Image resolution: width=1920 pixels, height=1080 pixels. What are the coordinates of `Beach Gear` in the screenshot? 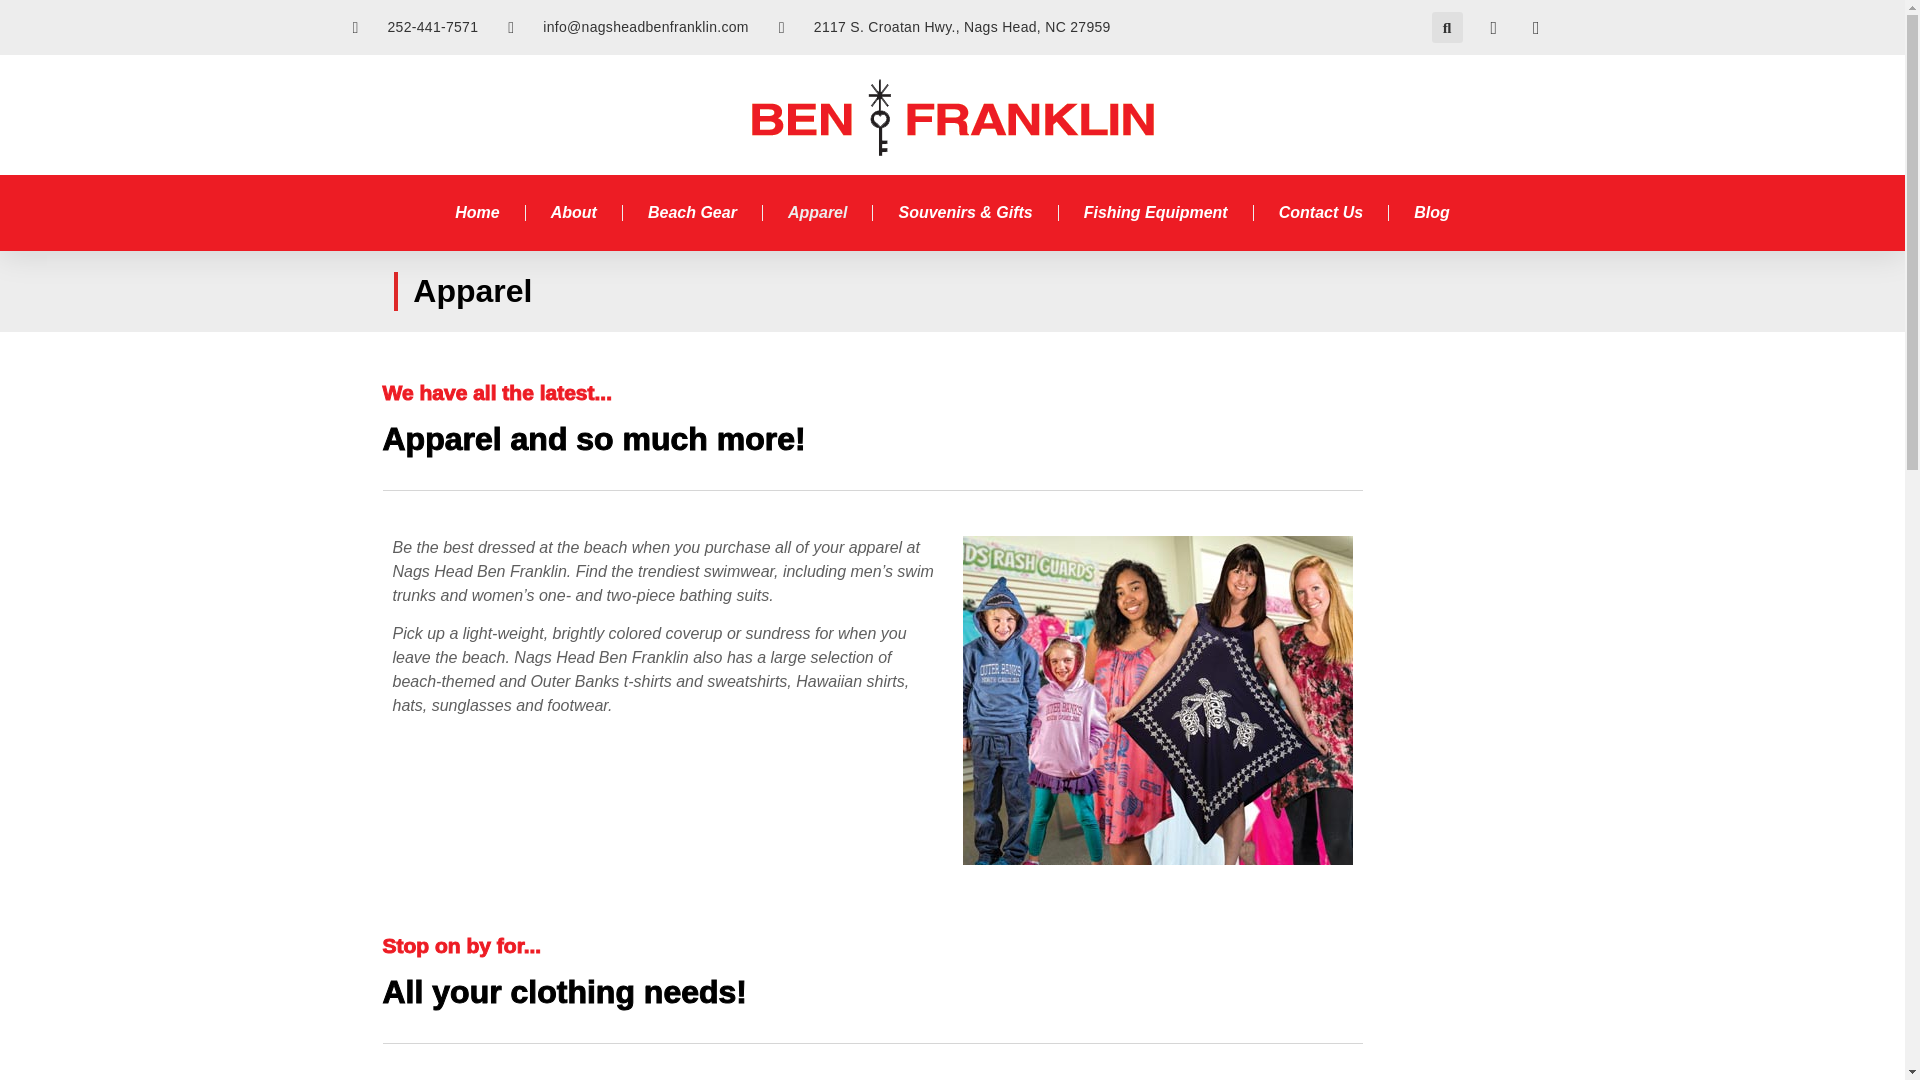 It's located at (692, 213).